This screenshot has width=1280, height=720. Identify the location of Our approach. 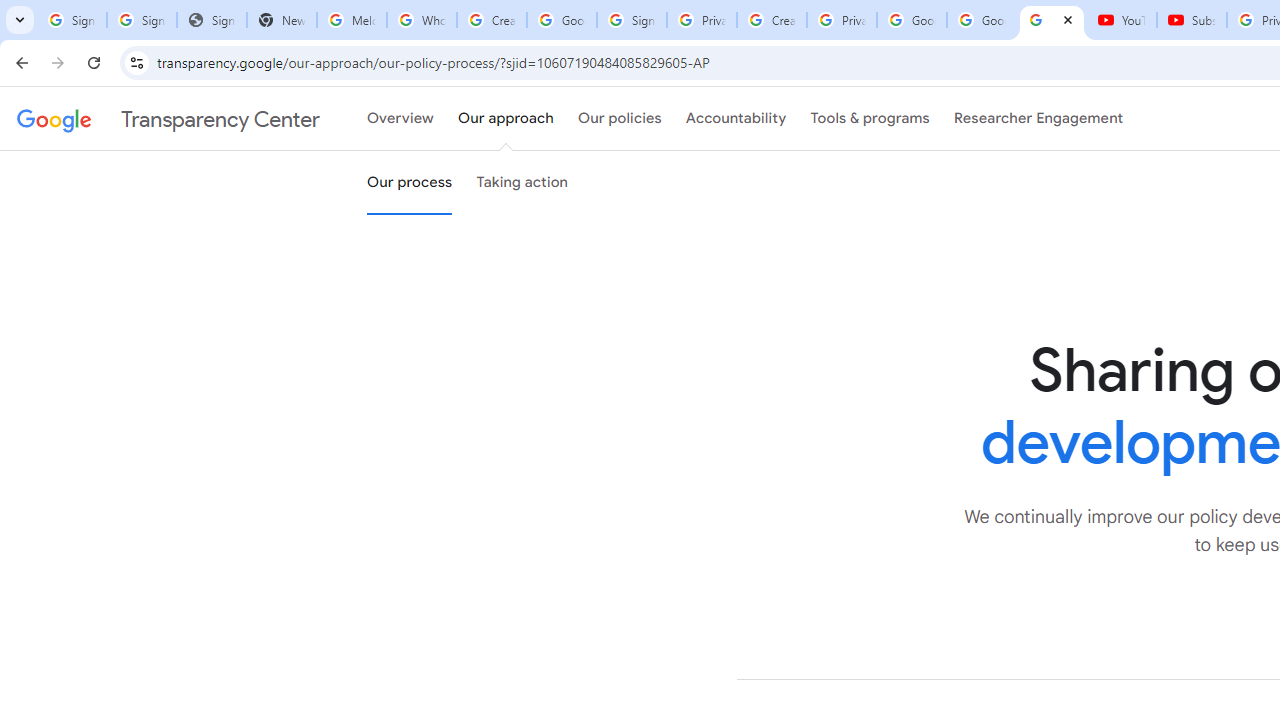
(506, 119).